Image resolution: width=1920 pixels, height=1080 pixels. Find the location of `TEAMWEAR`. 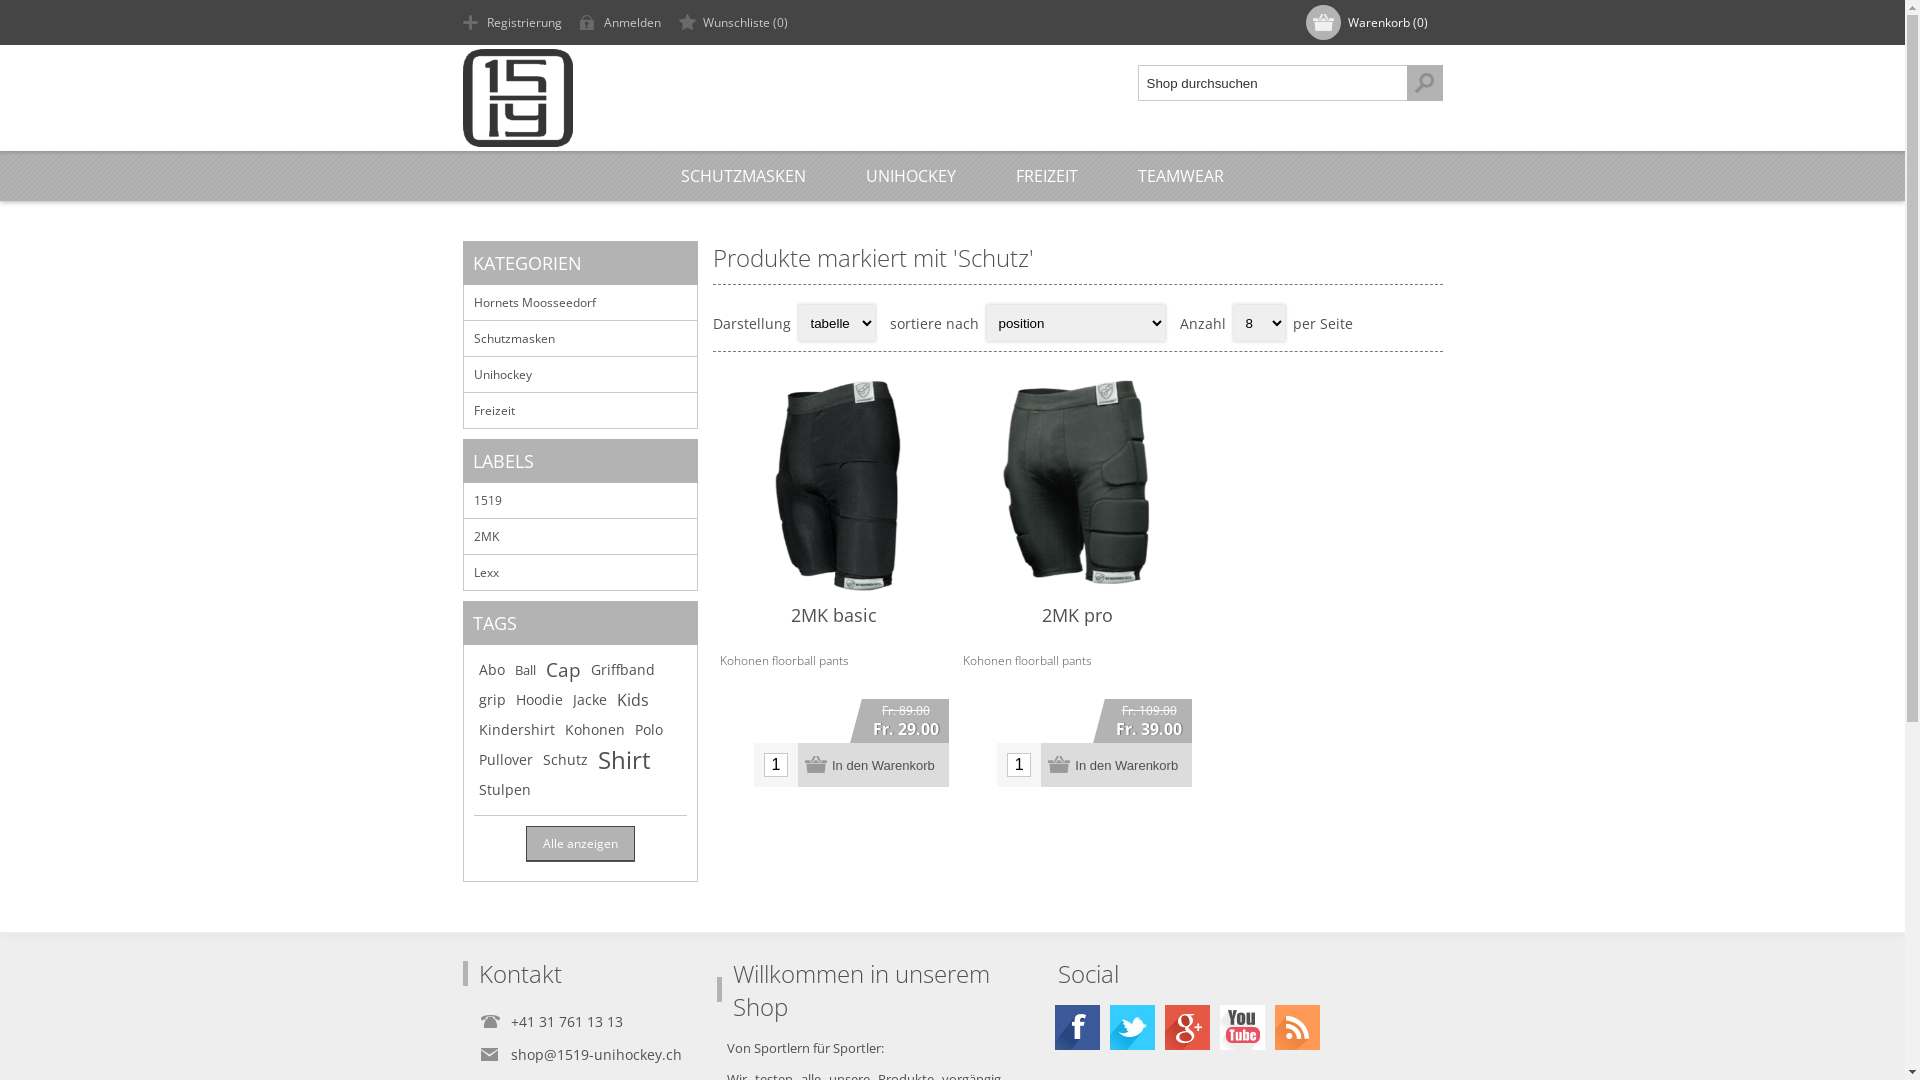

TEAMWEAR is located at coordinates (1181, 176).